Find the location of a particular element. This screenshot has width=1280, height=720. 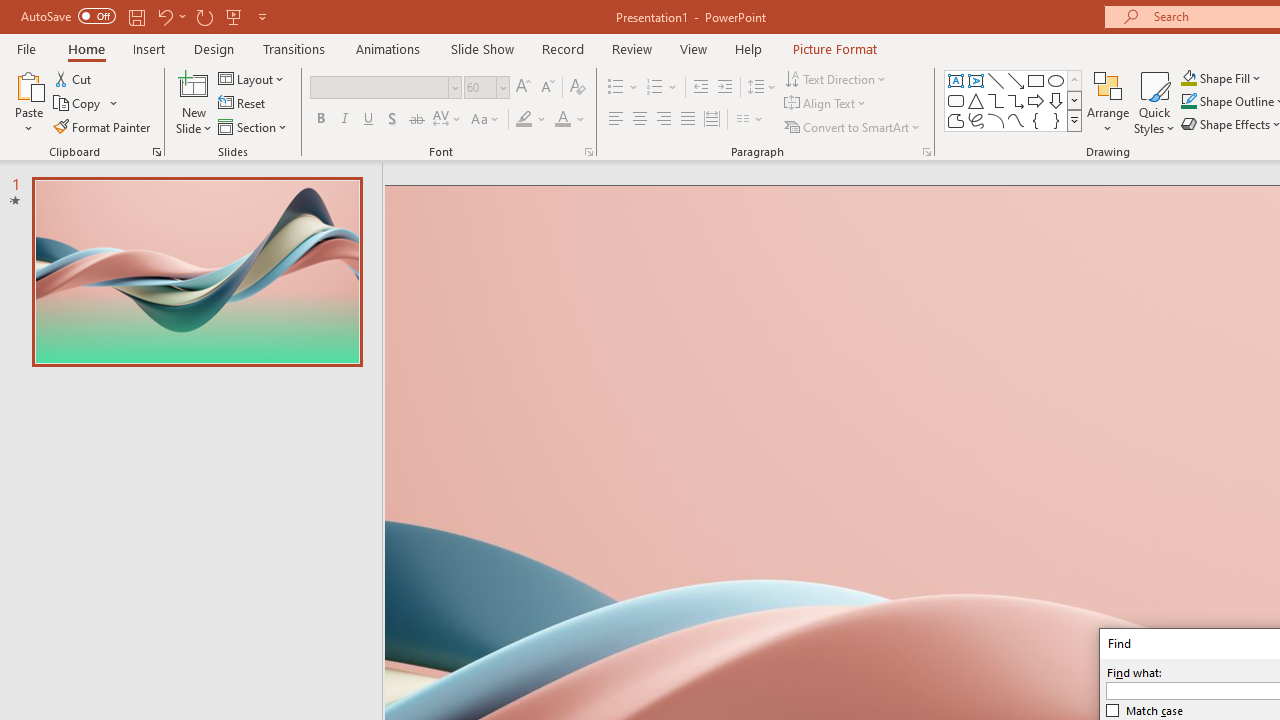

Open is located at coordinates (502, 87).